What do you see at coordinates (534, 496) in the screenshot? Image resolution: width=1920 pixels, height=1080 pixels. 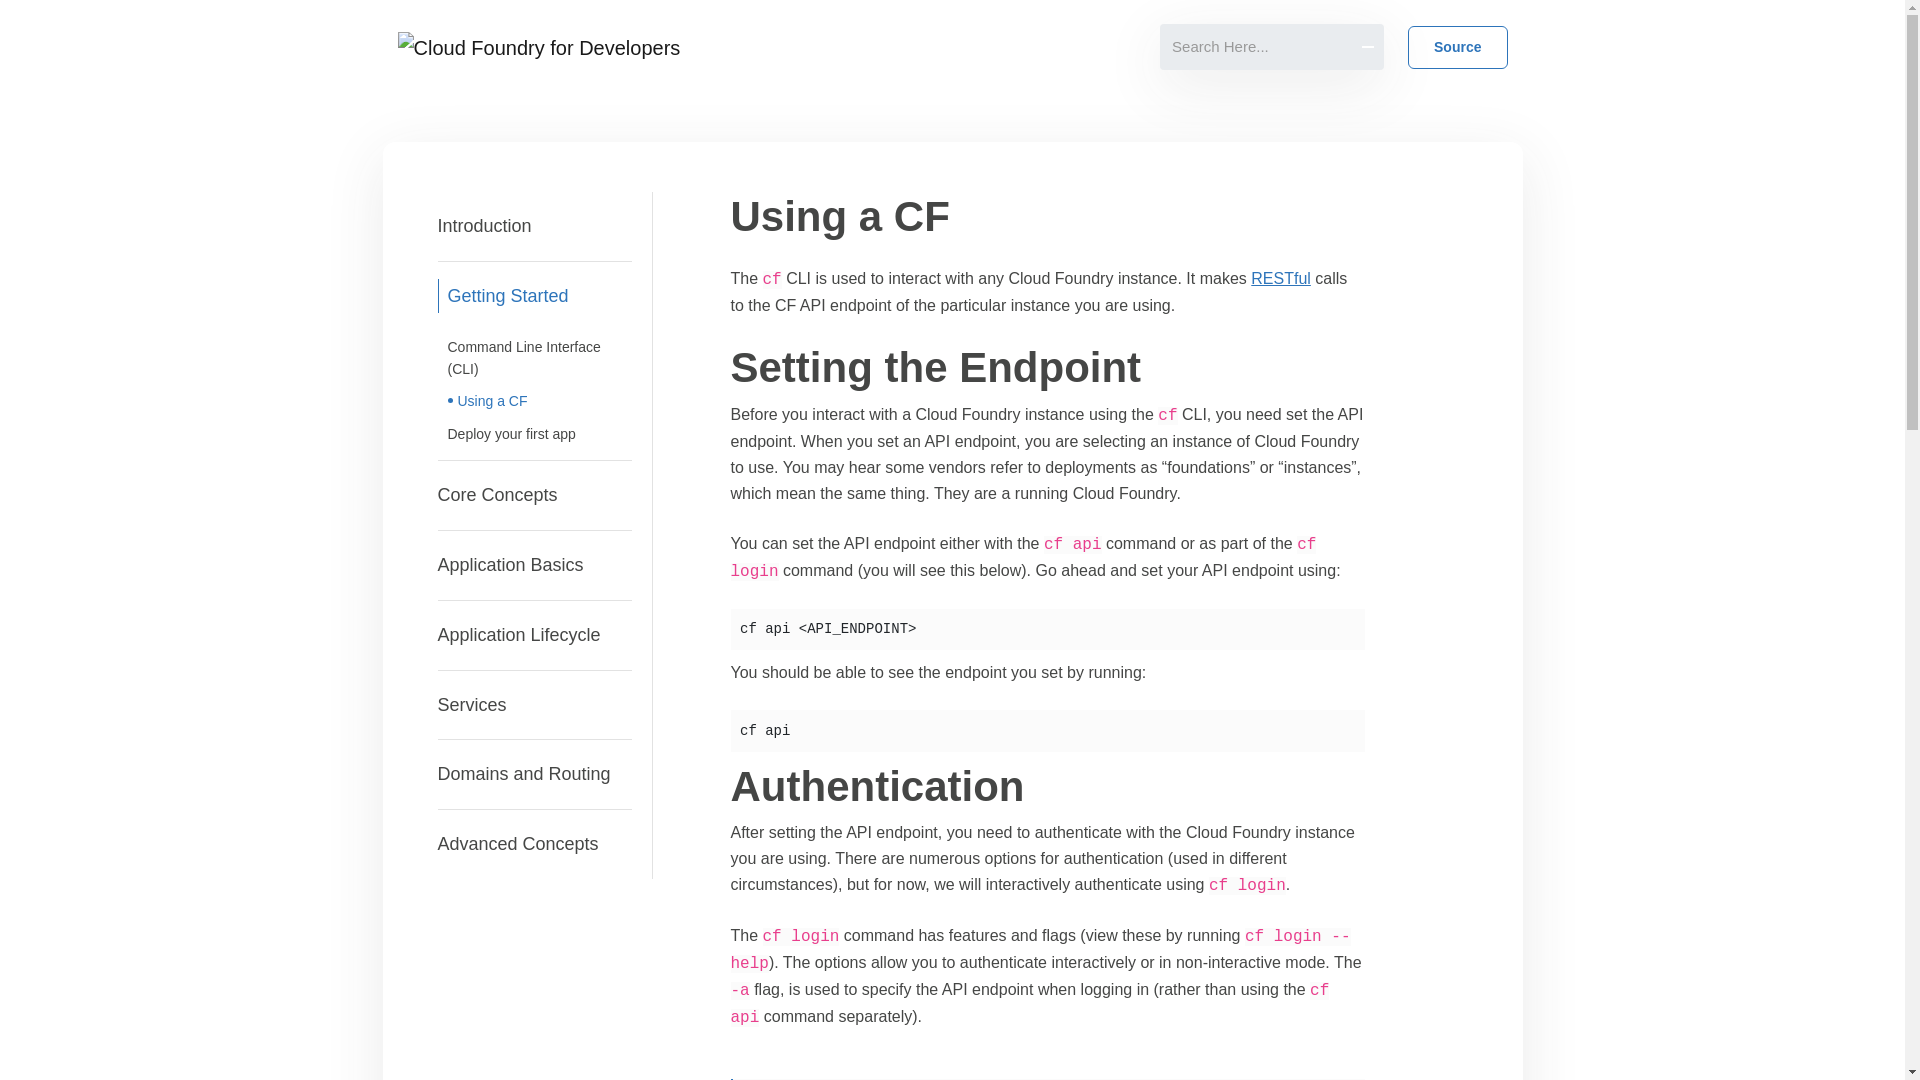 I see `Core Concepts` at bounding box center [534, 496].